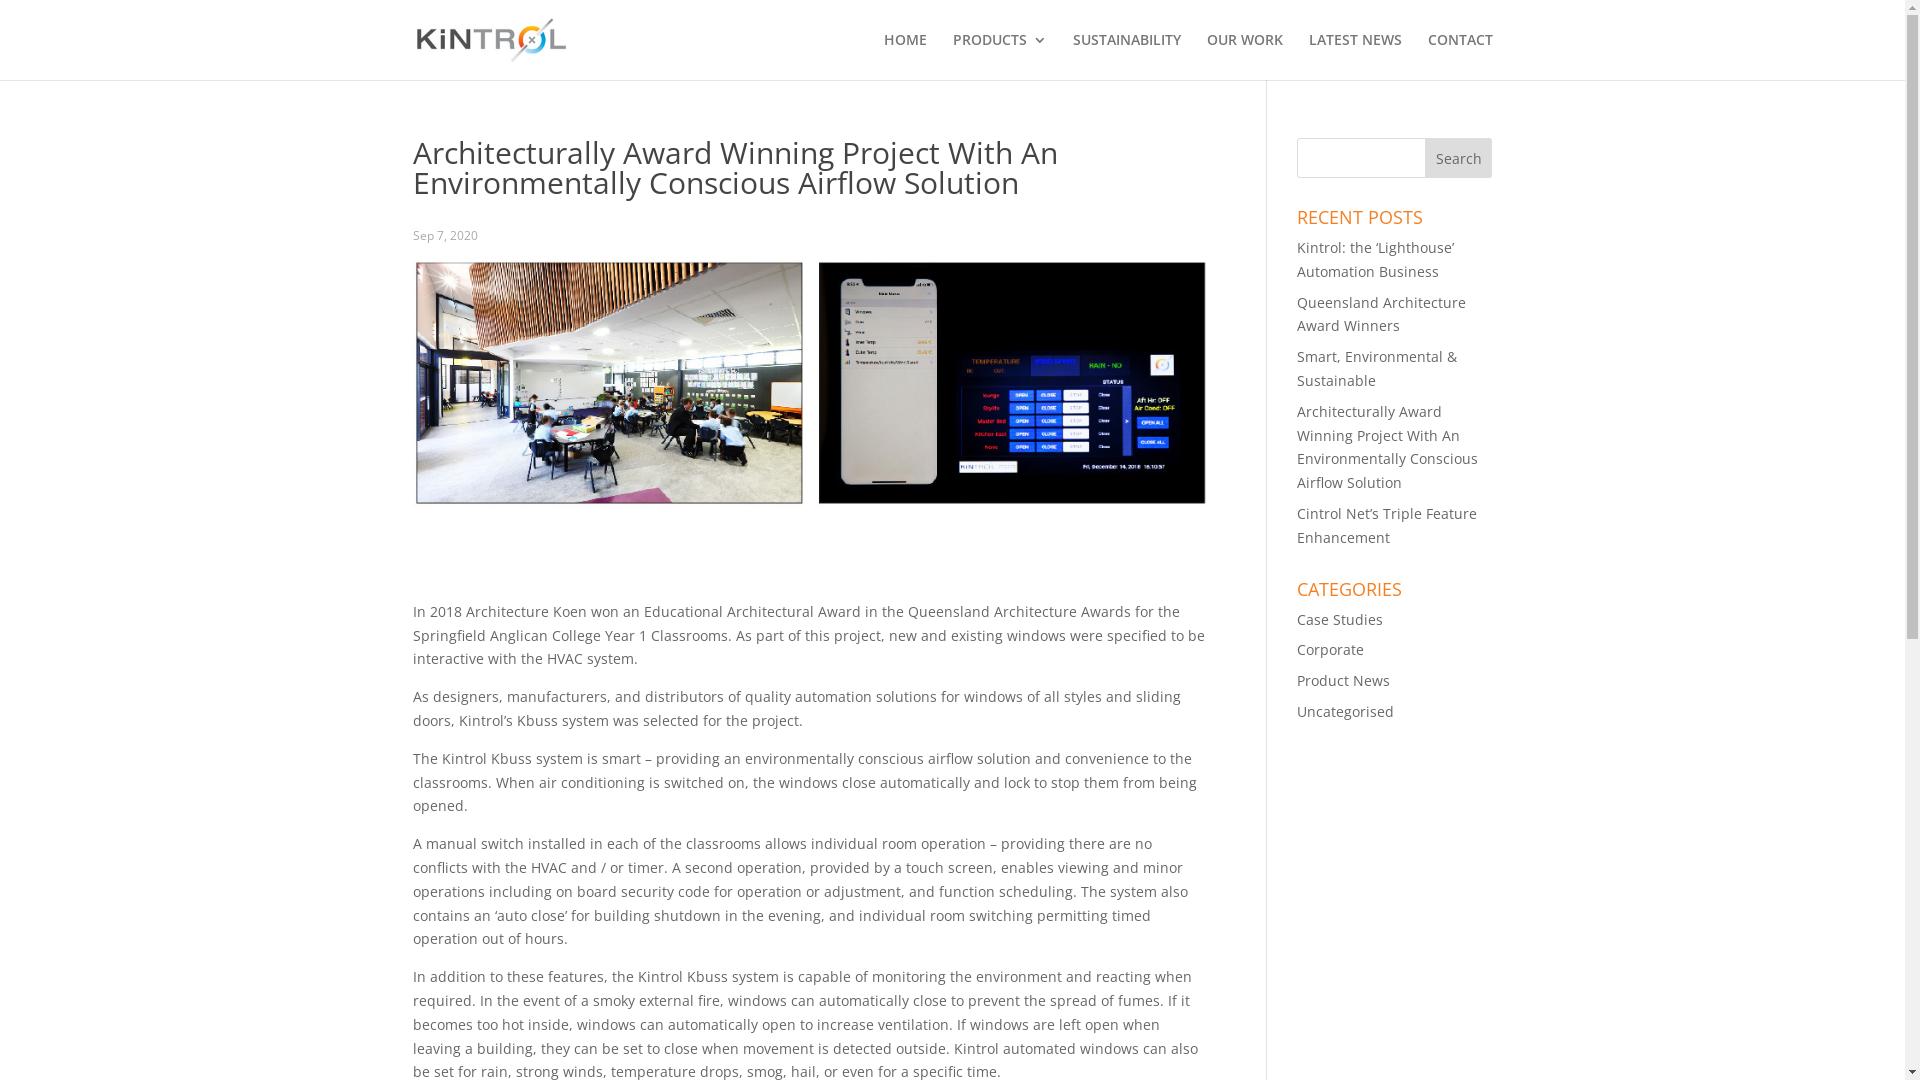 This screenshot has width=1920, height=1080. Describe the element at coordinates (1344, 680) in the screenshot. I see `Product News` at that location.